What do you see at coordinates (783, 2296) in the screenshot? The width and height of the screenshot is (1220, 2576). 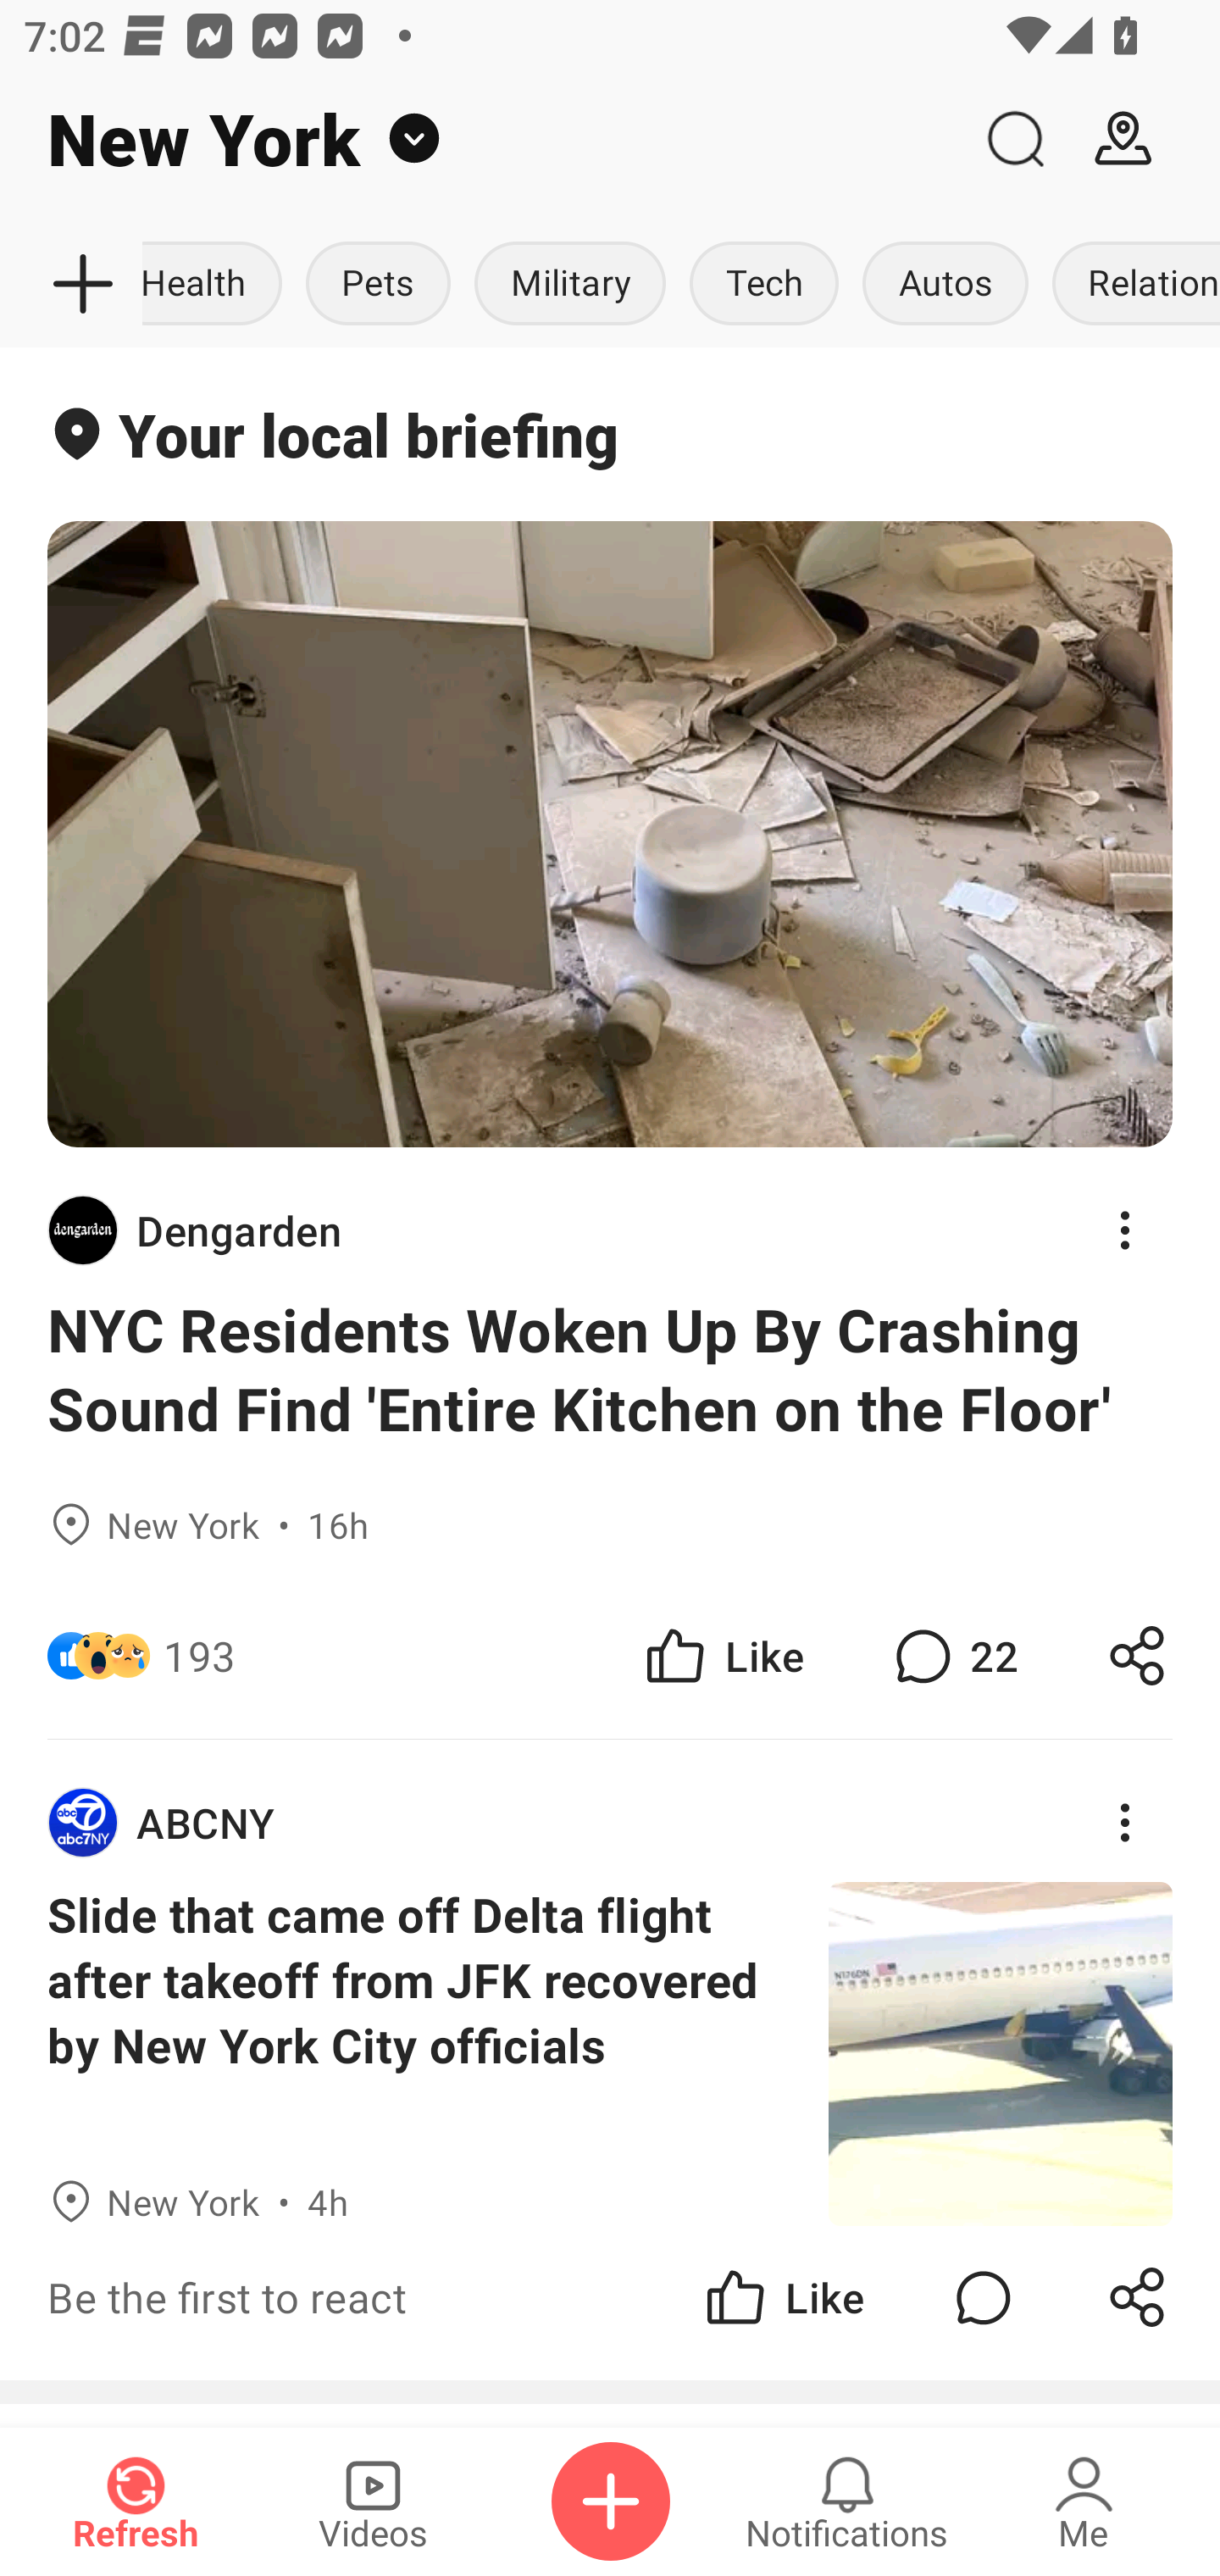 I see `Like` at bounding box center [783, 2296].